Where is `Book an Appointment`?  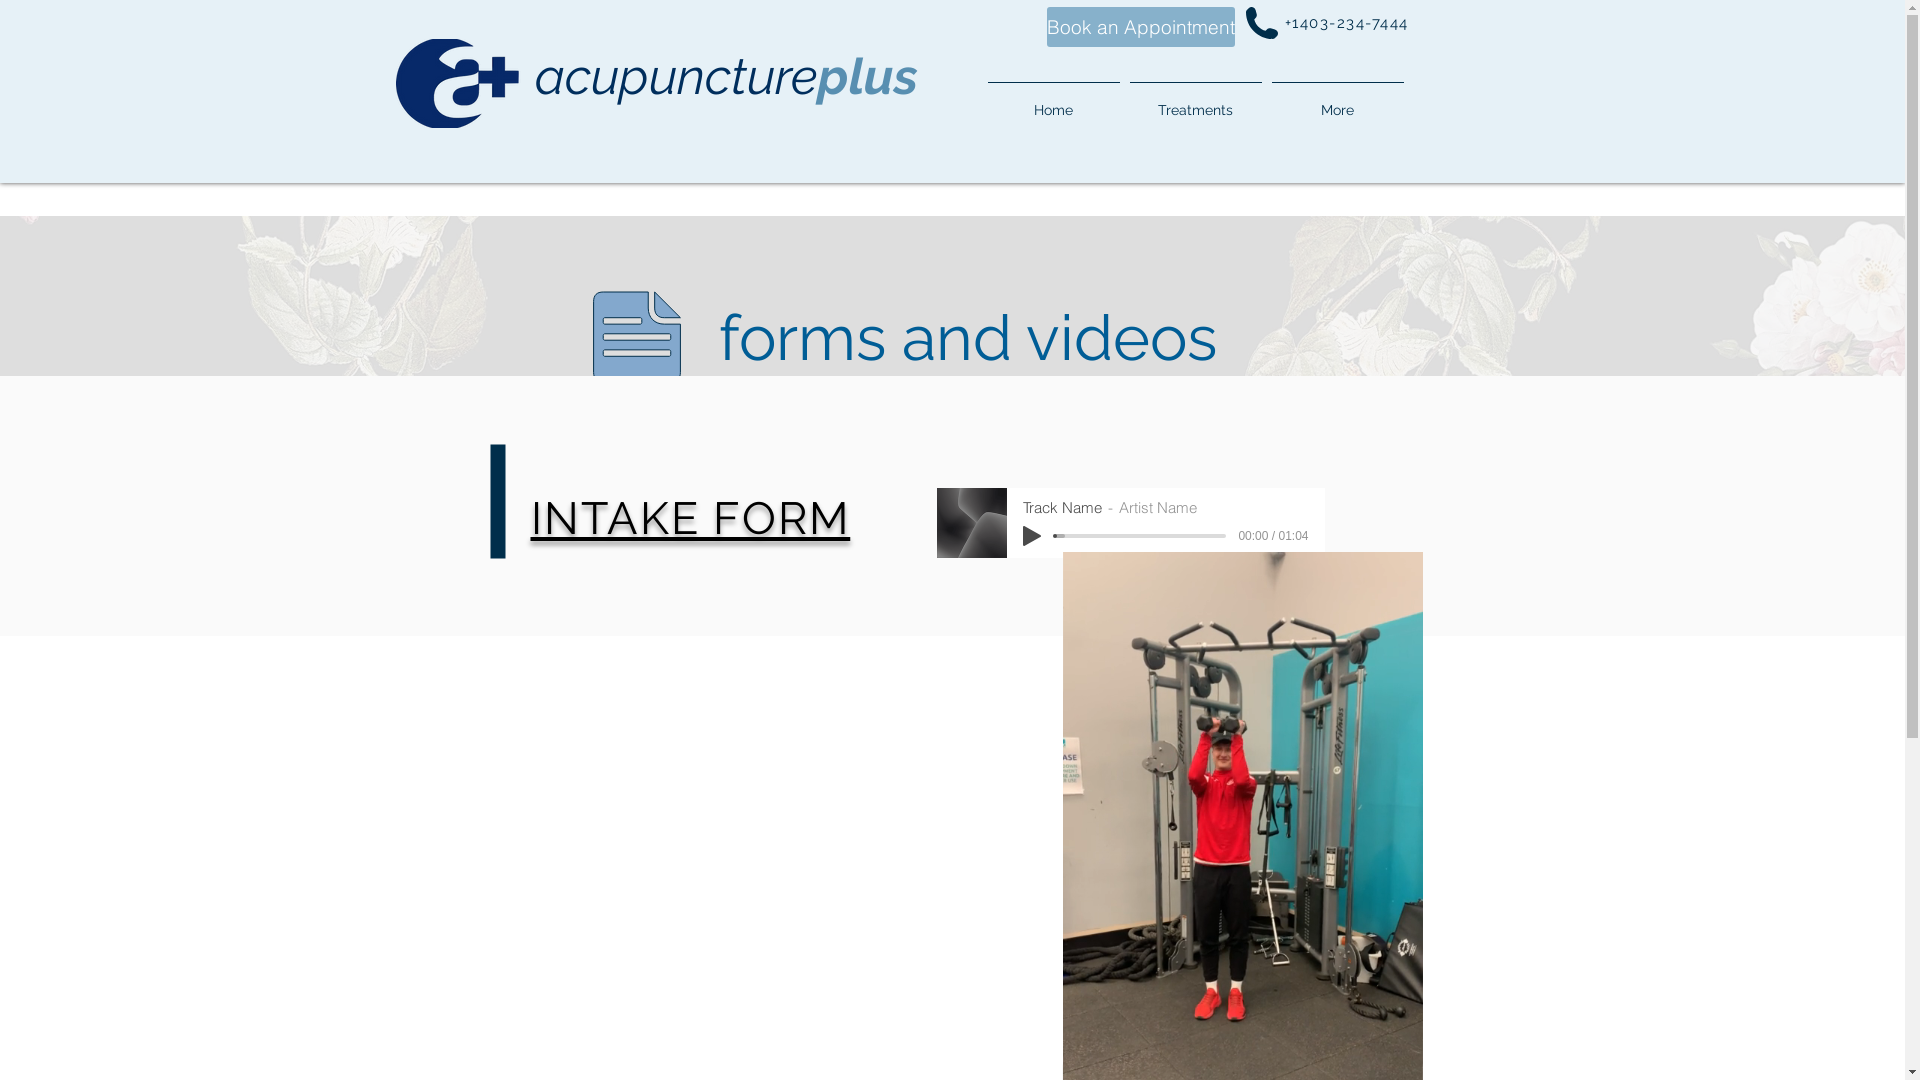
Book an Appointment is located at coordinates (1140, 27).